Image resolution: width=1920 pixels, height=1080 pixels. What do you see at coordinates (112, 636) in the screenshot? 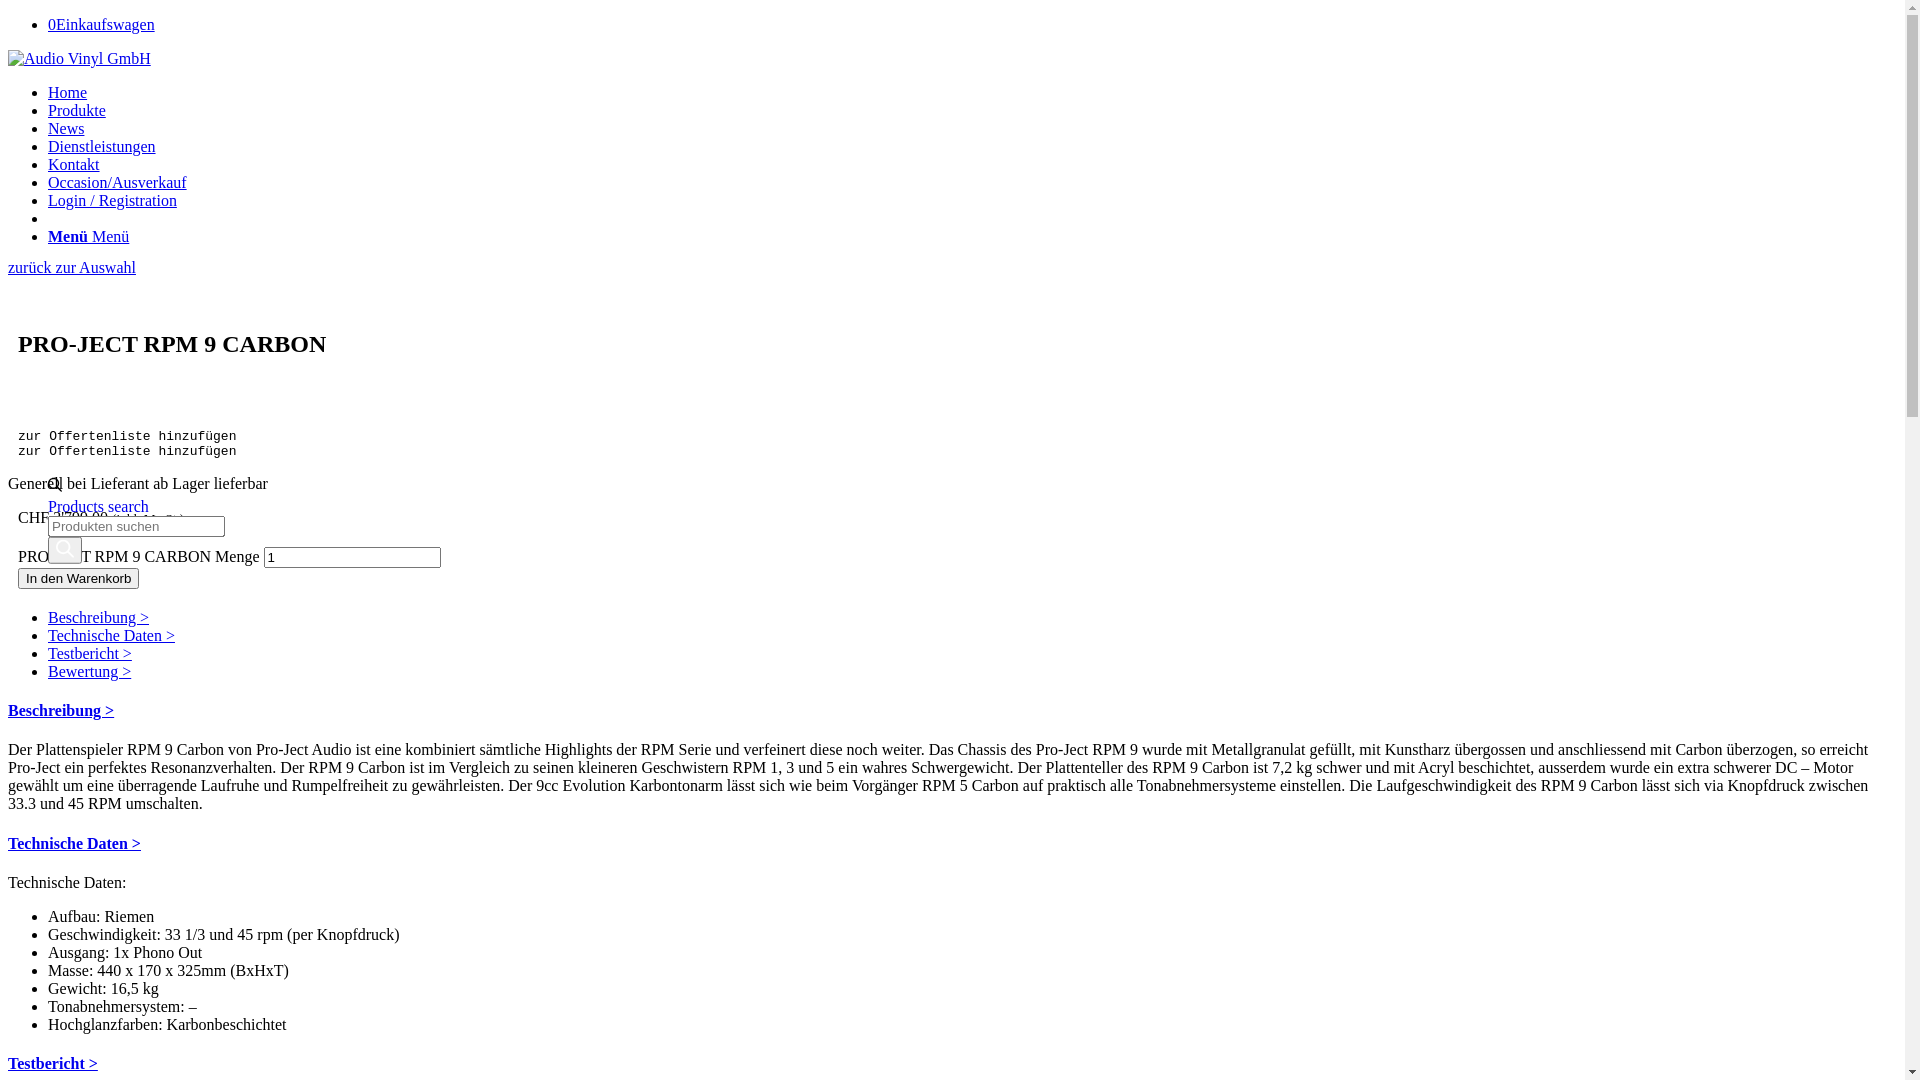
I see `Technische Daten >` at bounding box center [112, 636].